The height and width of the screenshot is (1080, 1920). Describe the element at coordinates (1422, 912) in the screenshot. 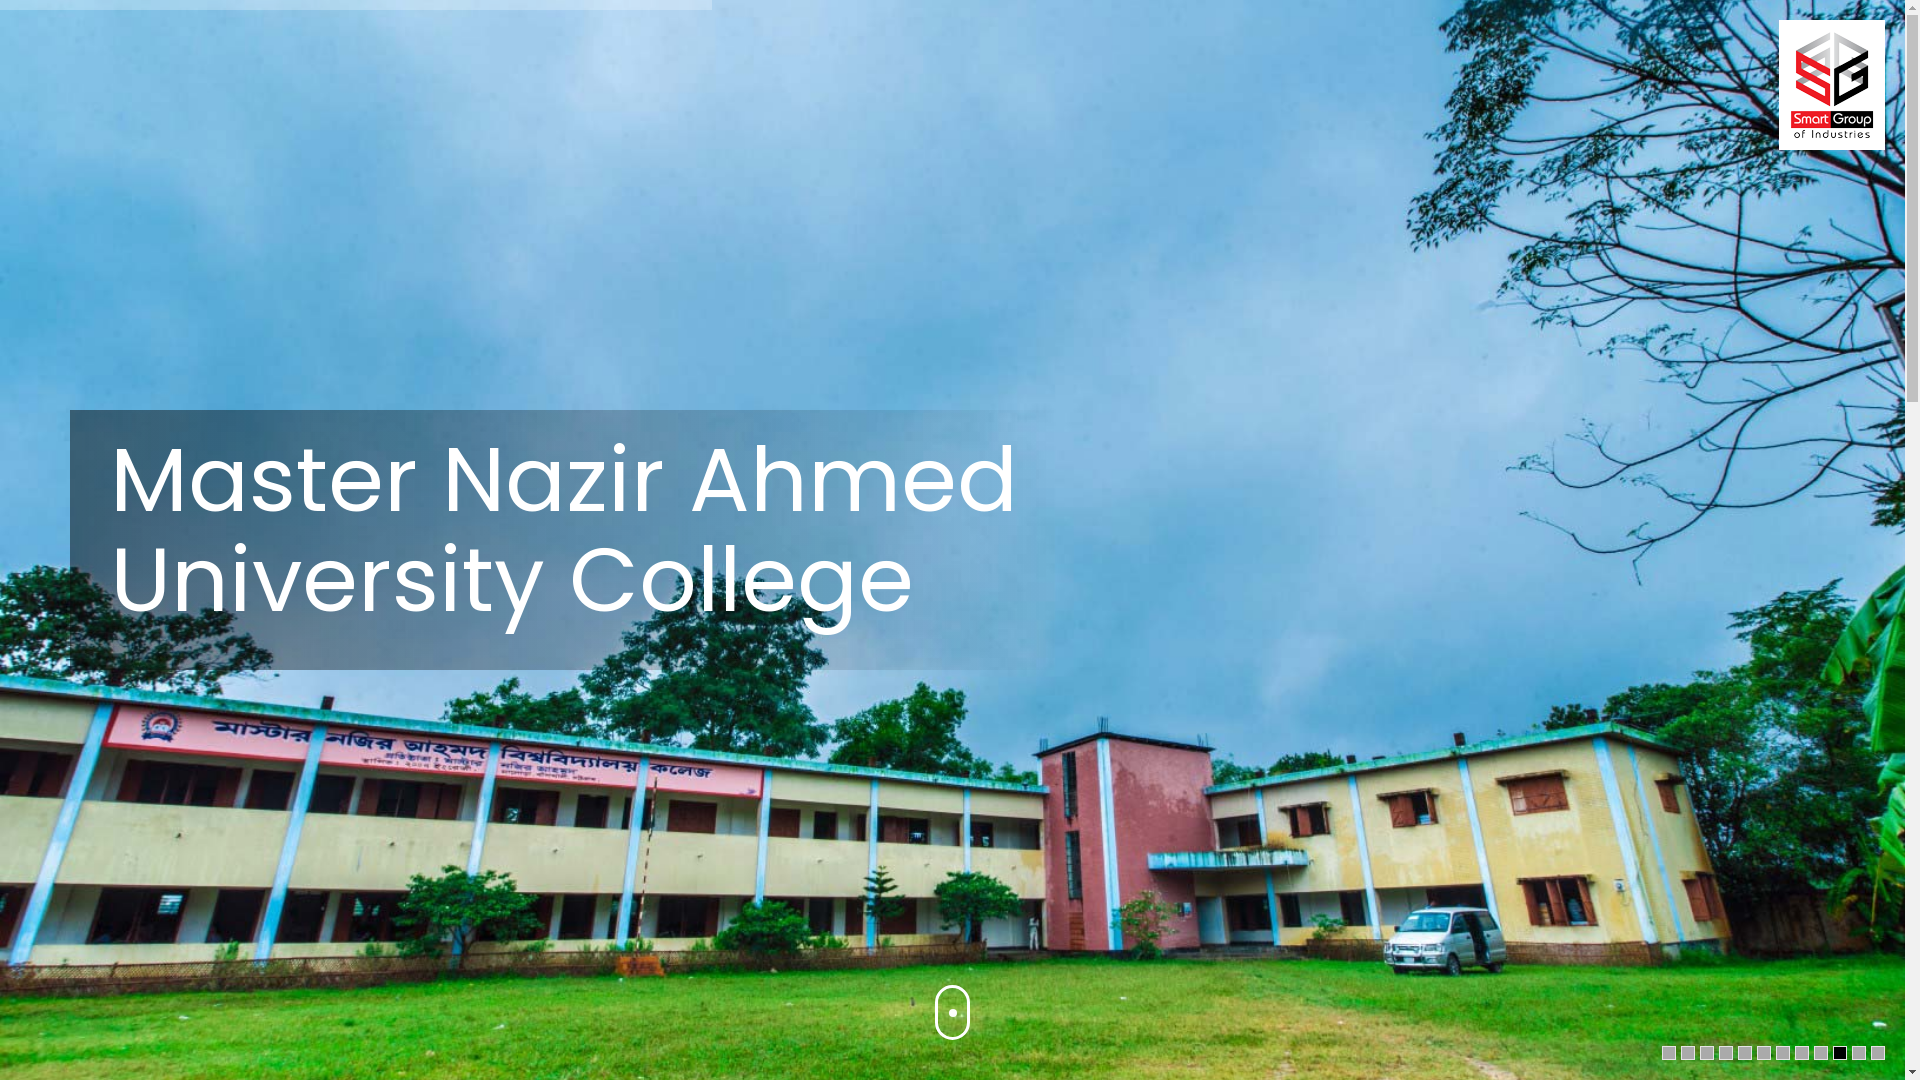

I see `Send` at that location.